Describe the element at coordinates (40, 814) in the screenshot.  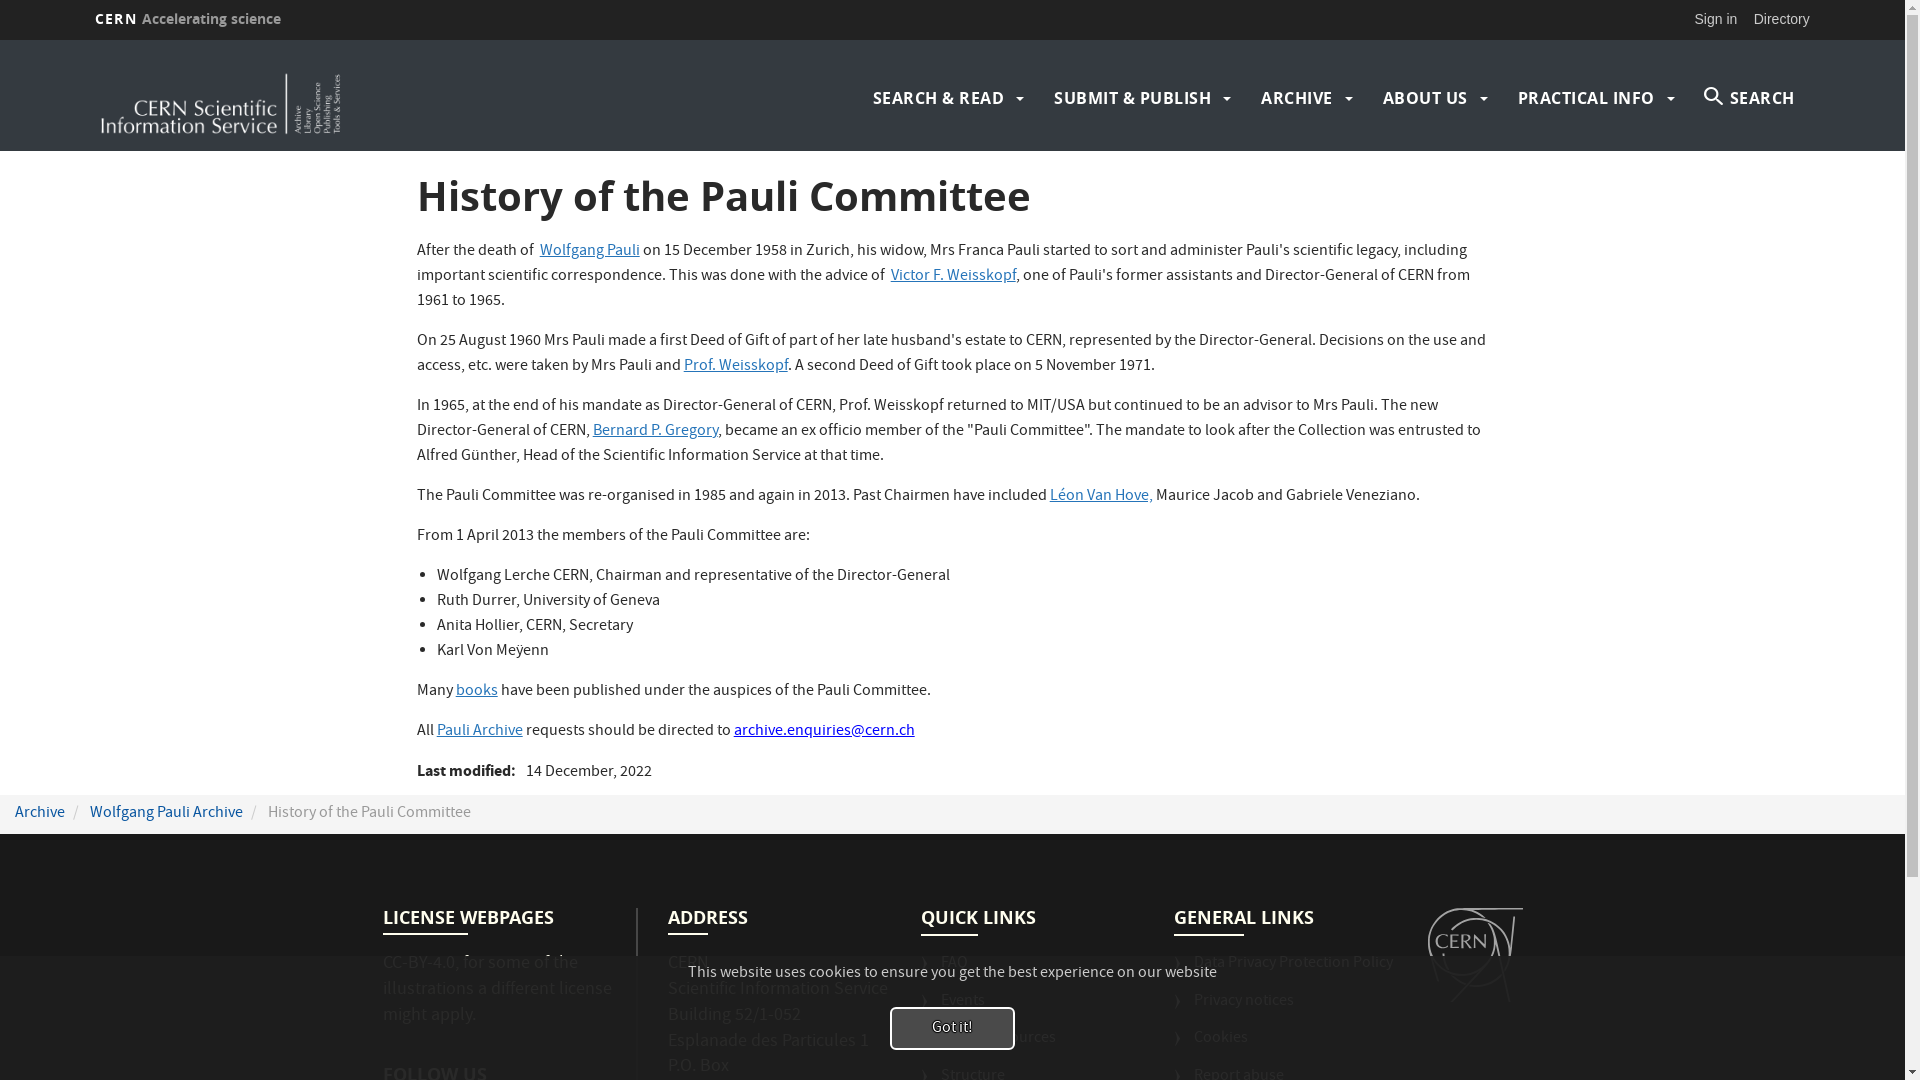
I see `Archive` at that location.